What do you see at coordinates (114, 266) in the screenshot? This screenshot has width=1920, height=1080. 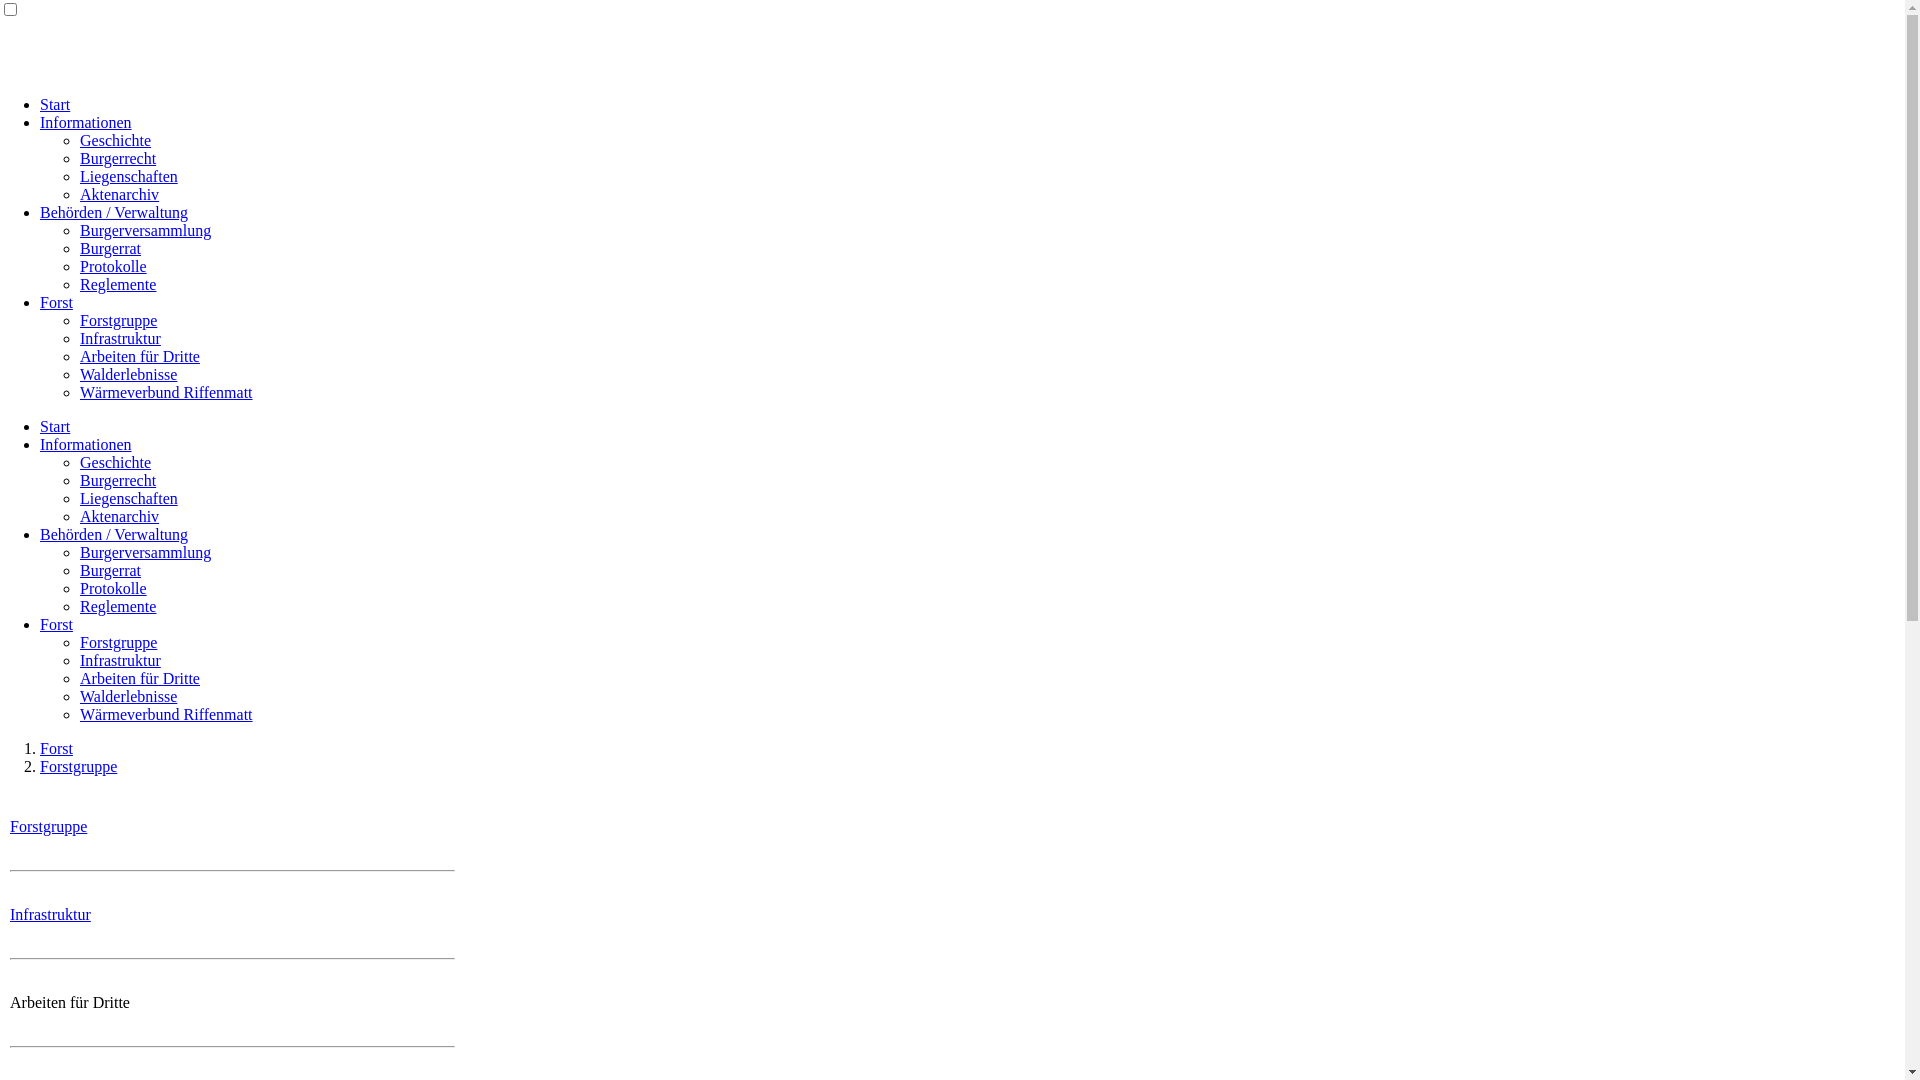 I see `Protokolle` at bounding box center [114, 266].